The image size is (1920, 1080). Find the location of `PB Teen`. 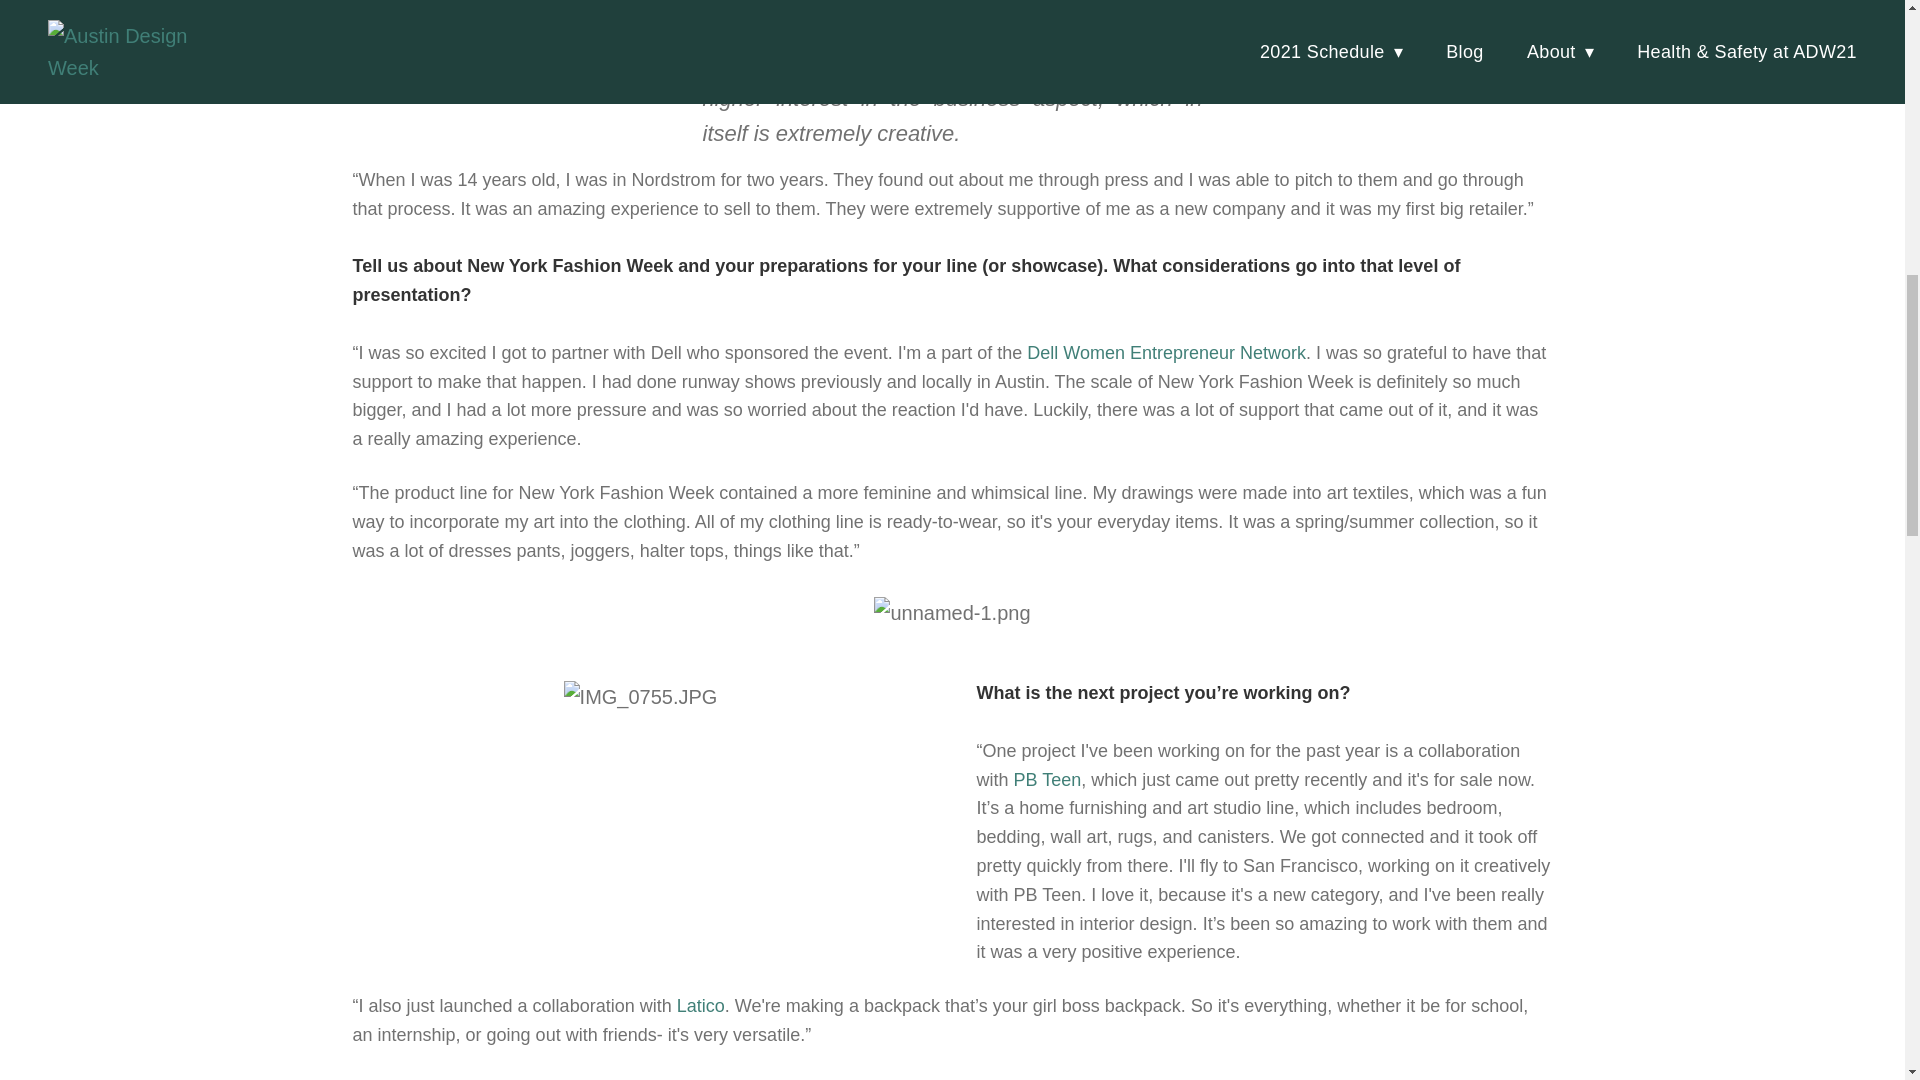

PB Teen is located at coordinates (1048, 780).